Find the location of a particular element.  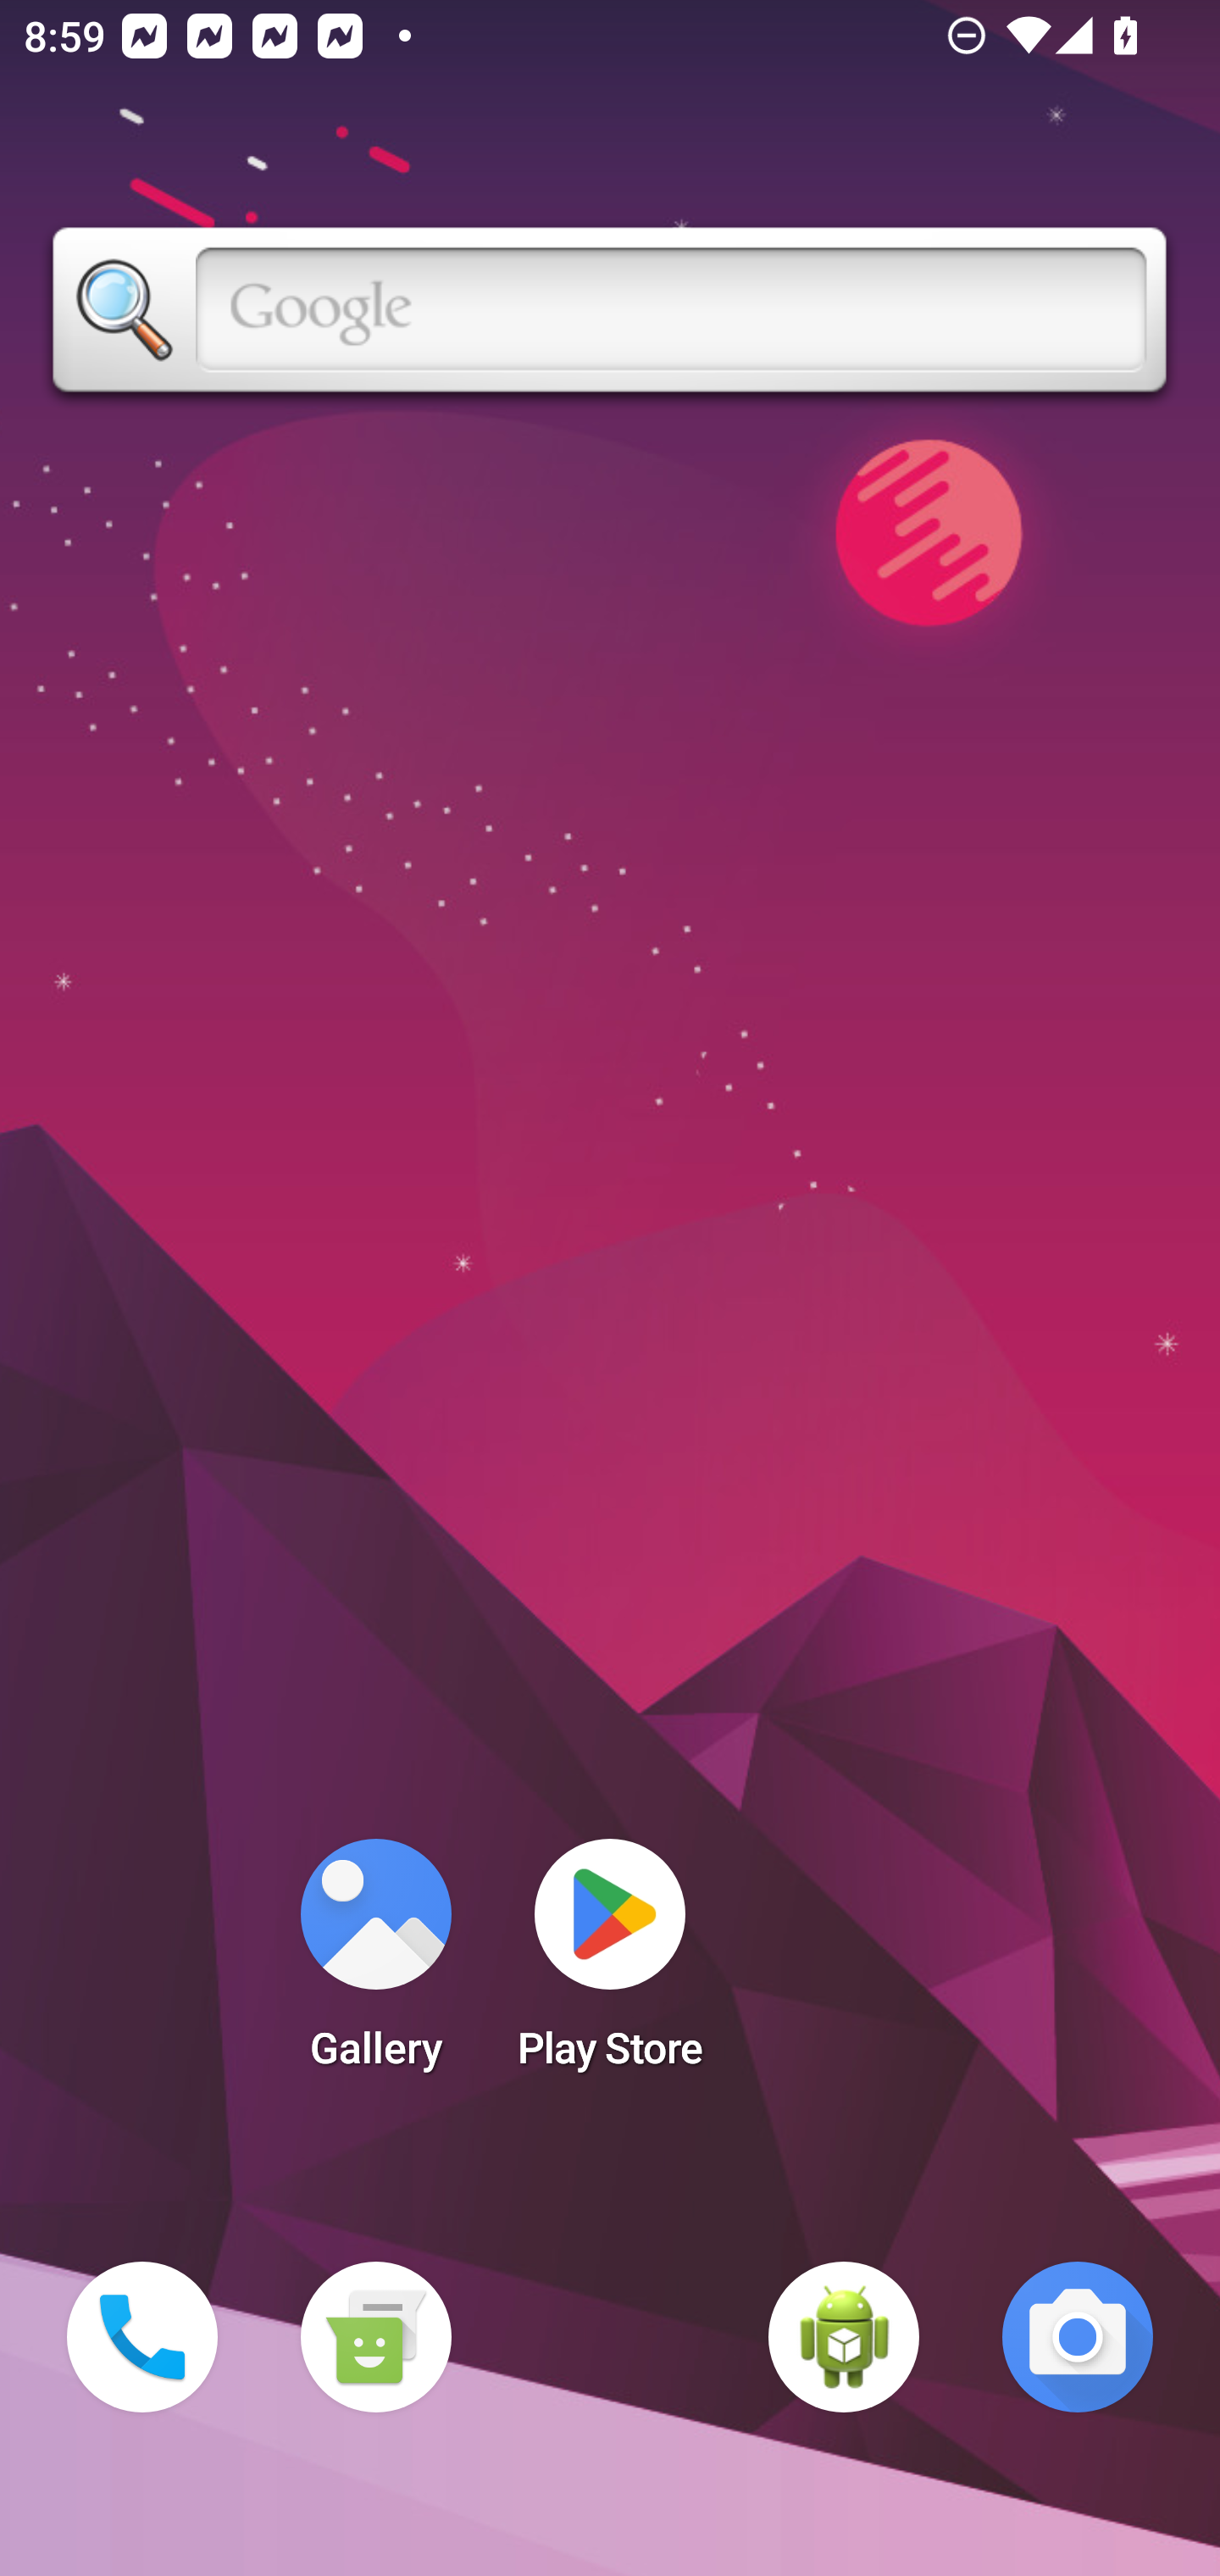

Phone is located at coordinates (142, 2337).